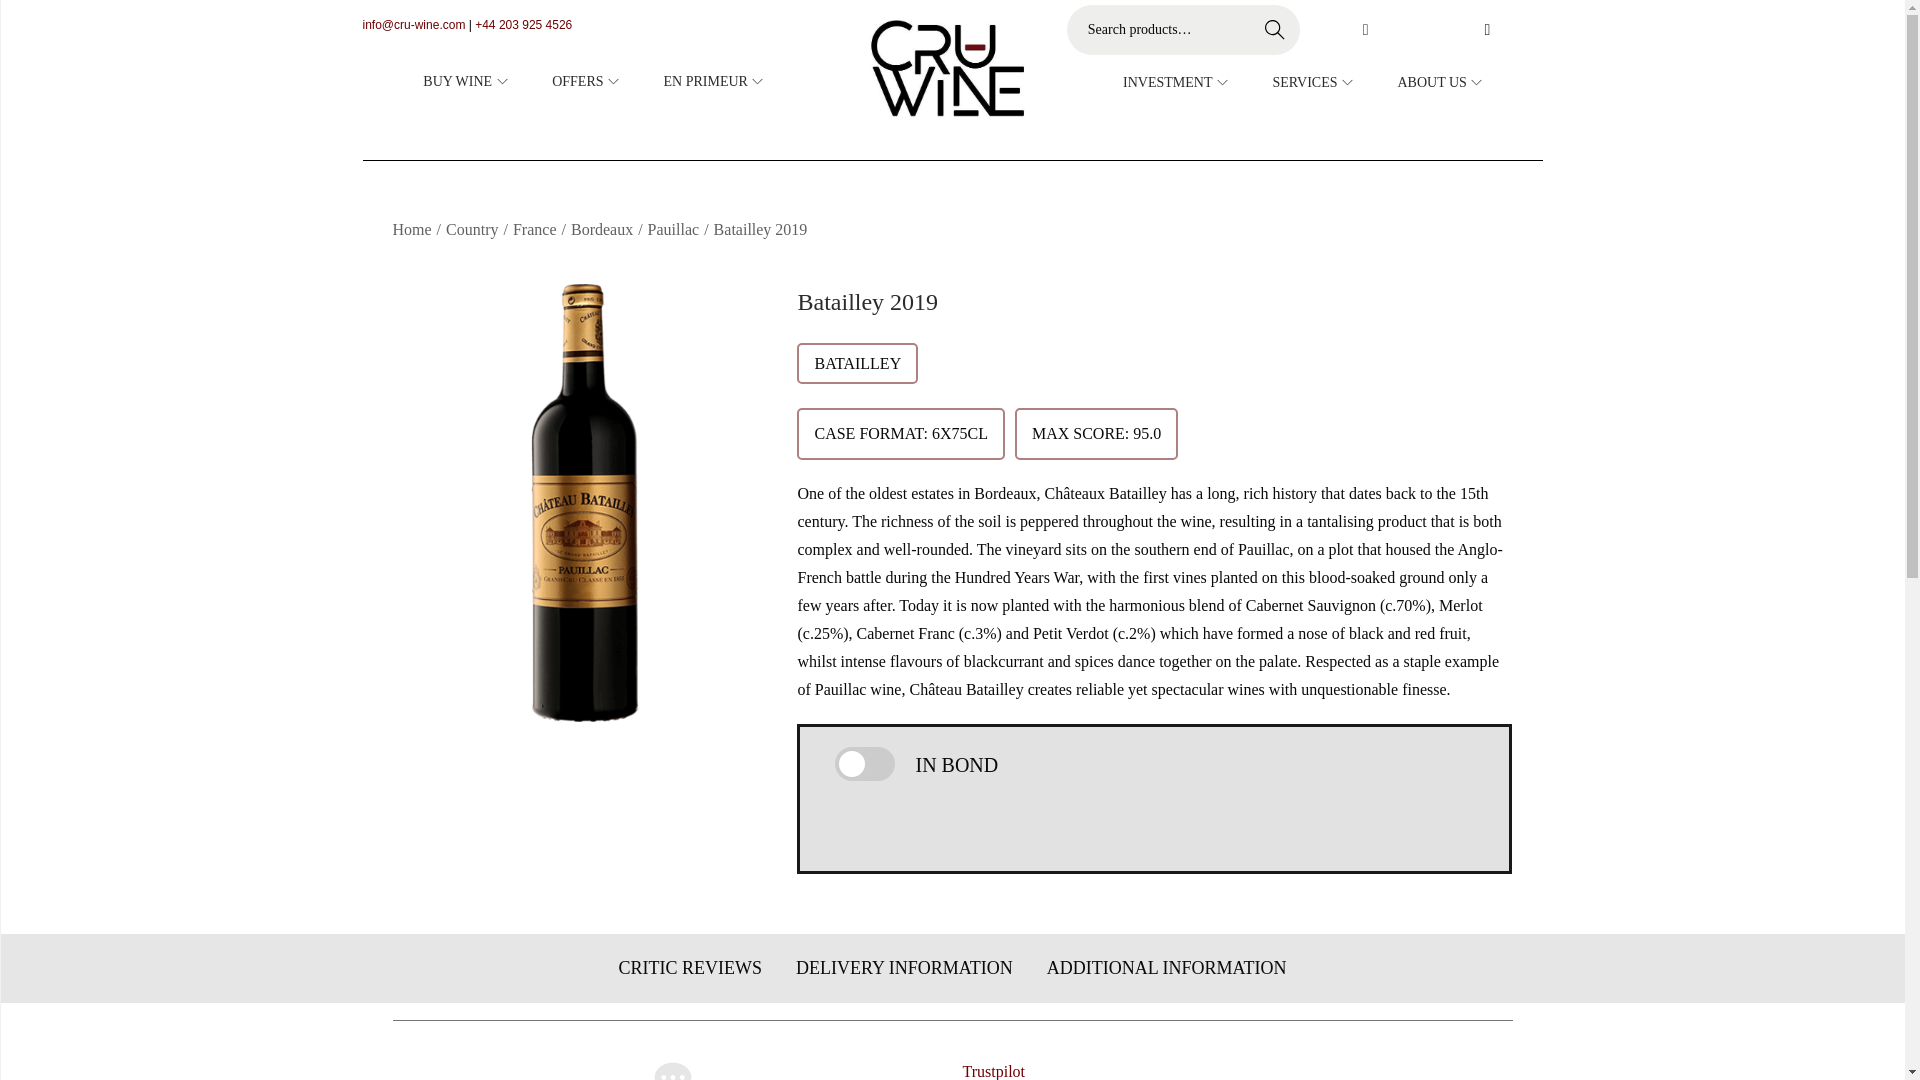  What do you see at coordinates (673, 1069) in the screenshot?
I see `icon-message.png` at bounding box center [673, 1069].